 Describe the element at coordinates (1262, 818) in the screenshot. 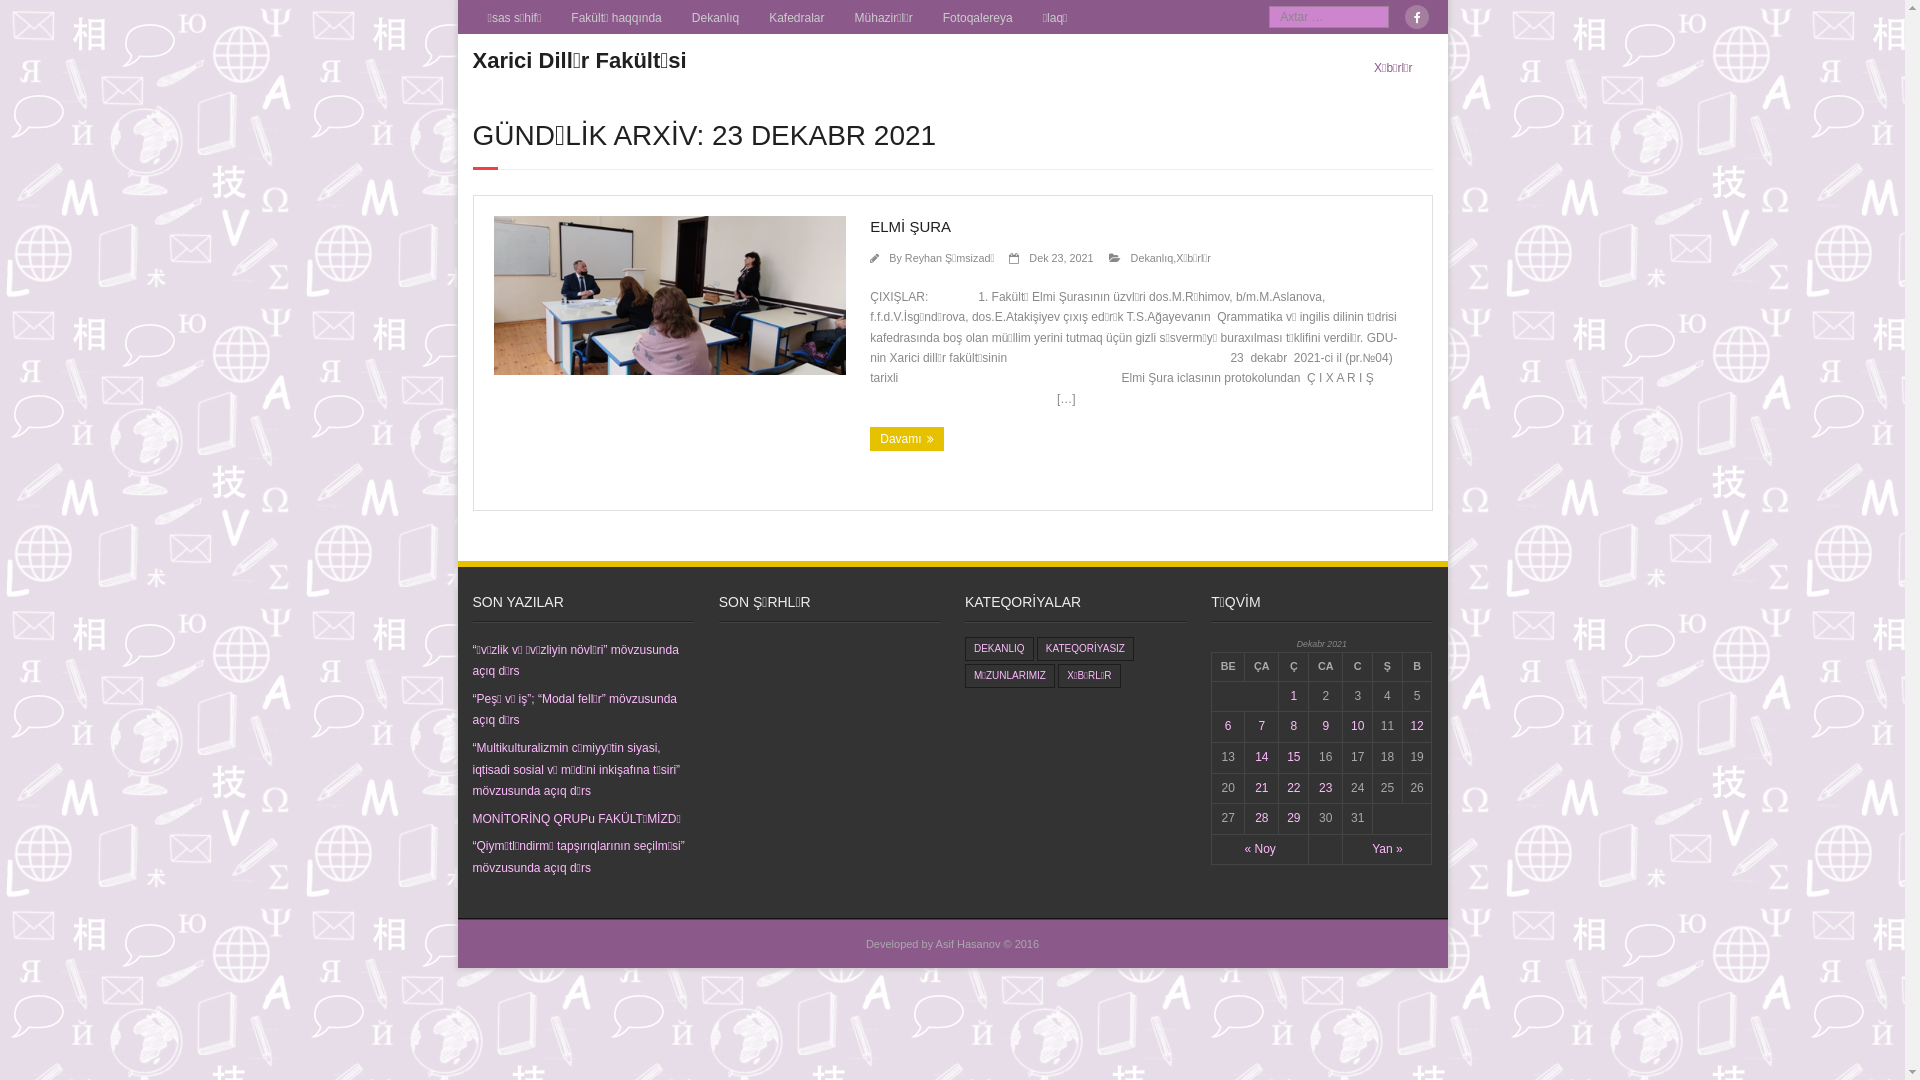

I see `28` at that location.